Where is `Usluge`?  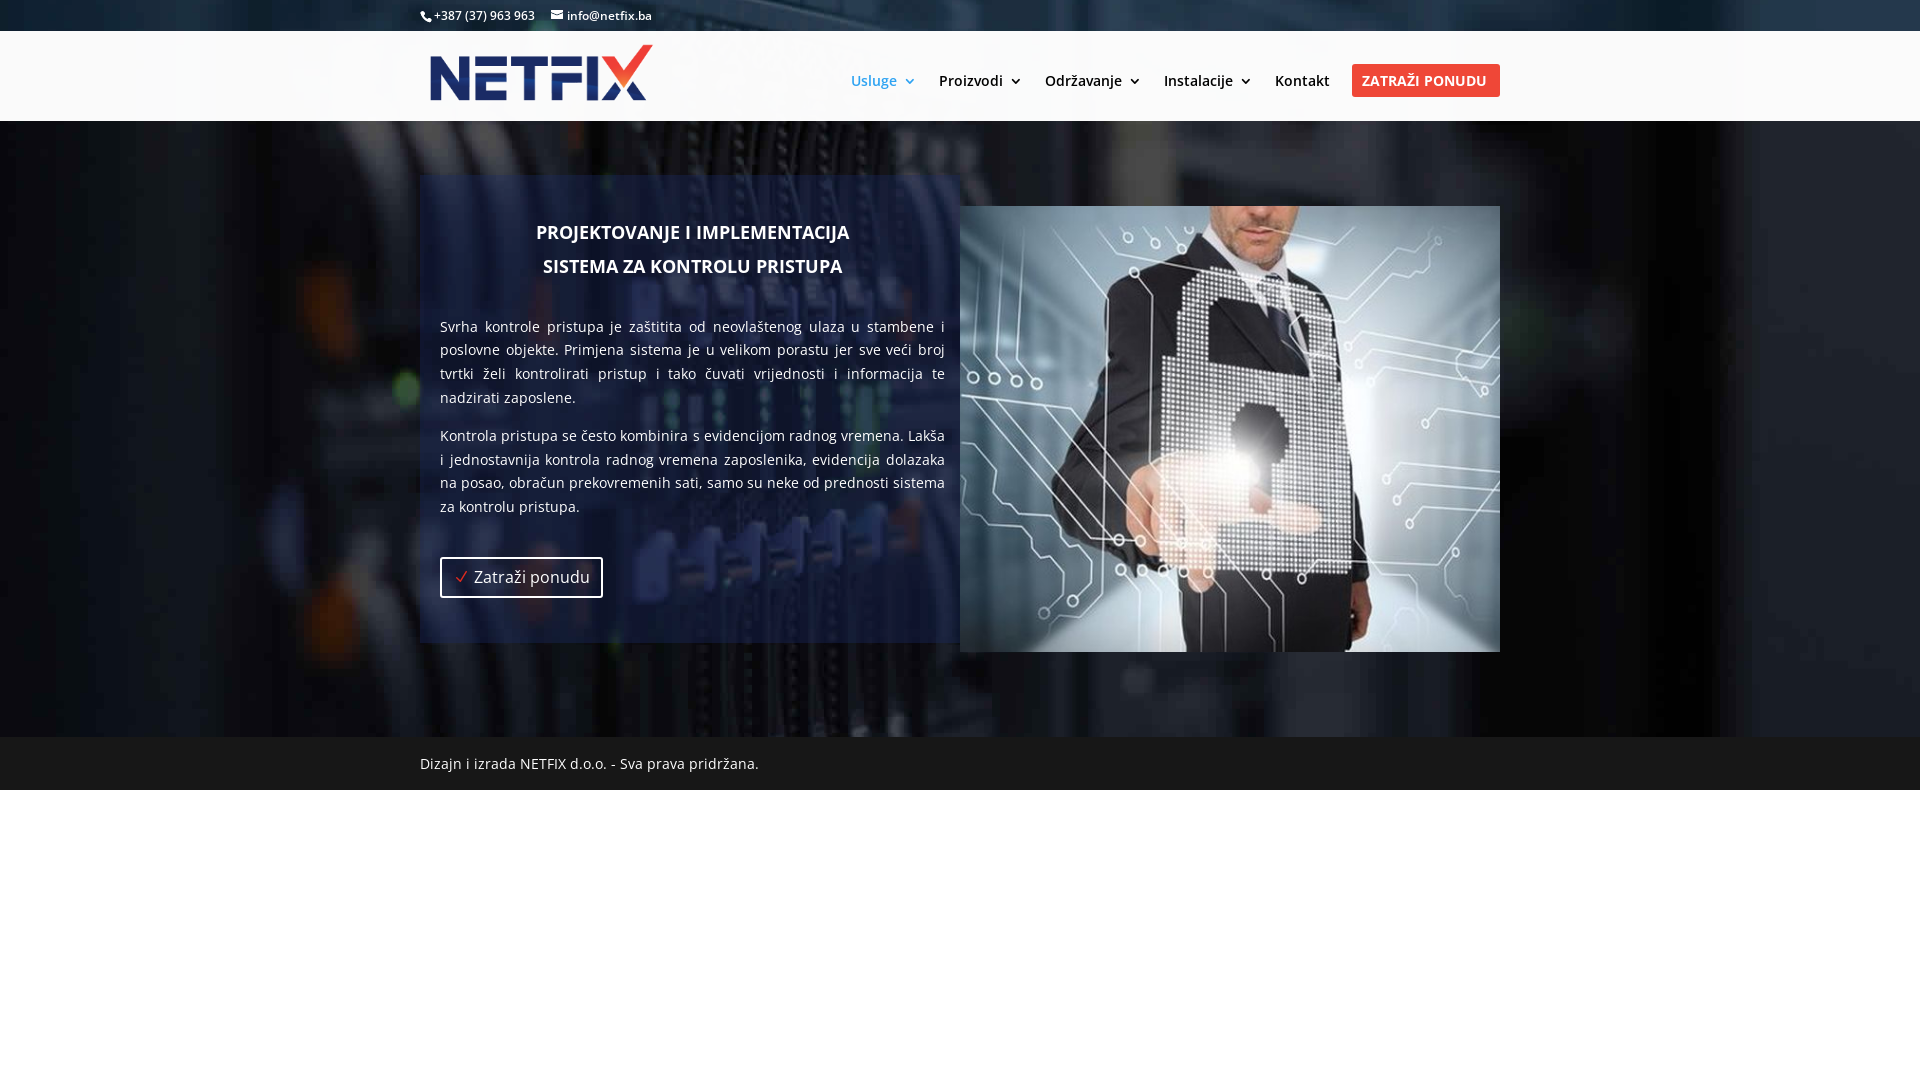 Usluge is located at coordinates (884, 98).